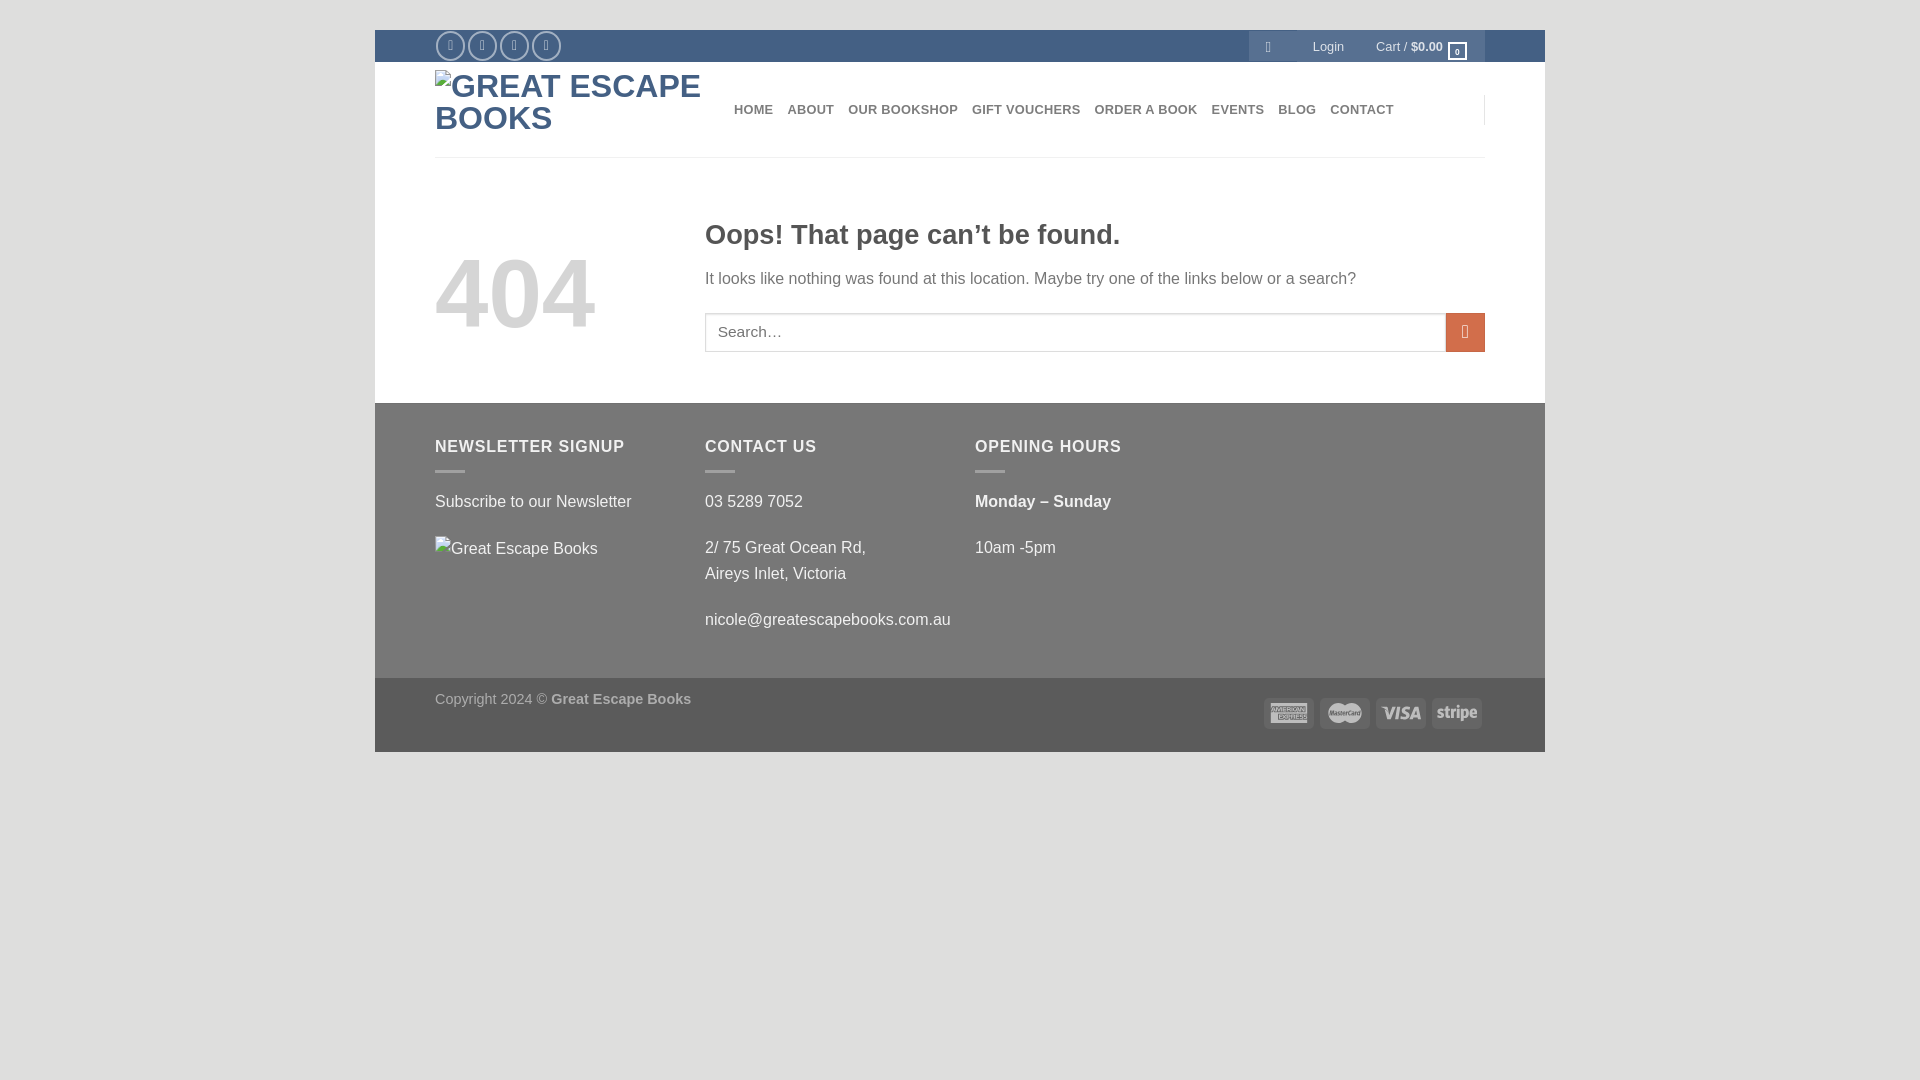  Describe the element at coordinates (570, 110) in the screenshot. I see `Great Escape Books - Great Ocean Road, Aireys Inlet` at that location.